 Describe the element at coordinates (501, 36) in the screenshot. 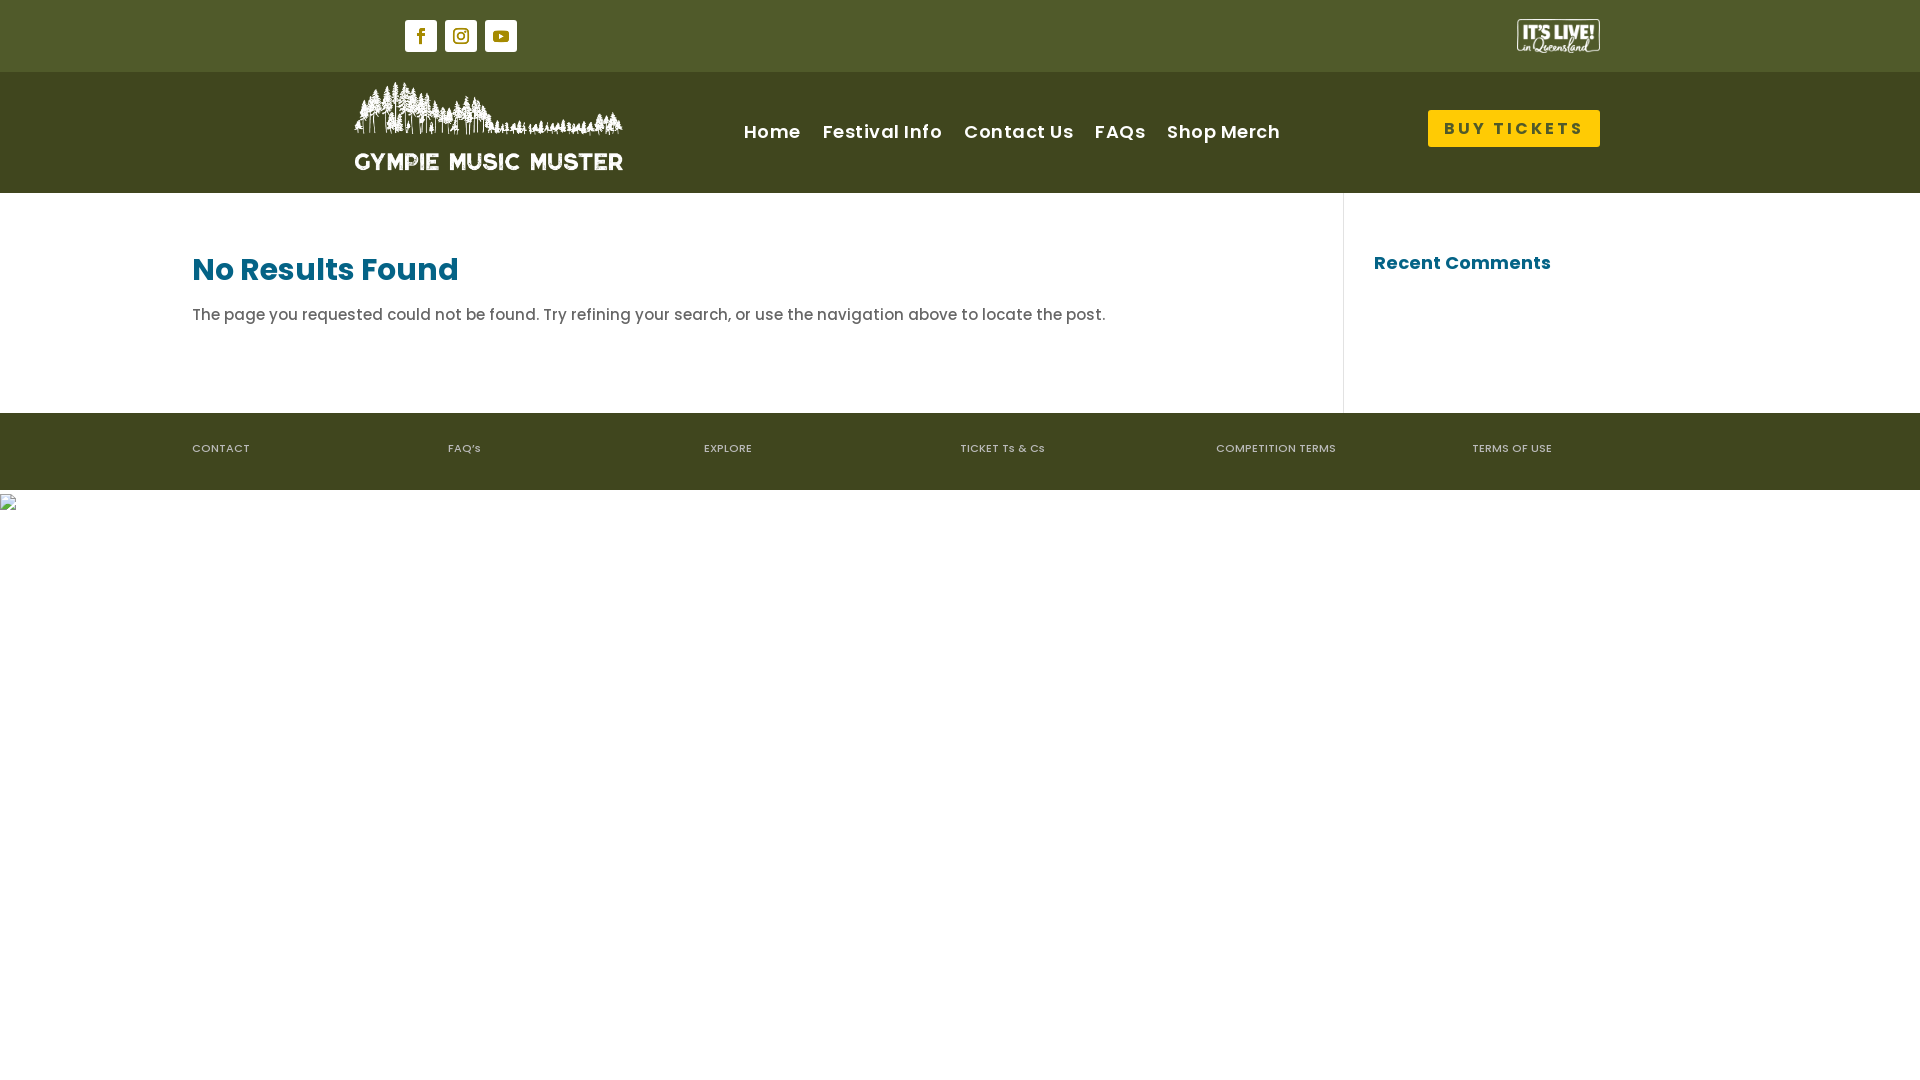

I see `Follow on Youtube` at that location.